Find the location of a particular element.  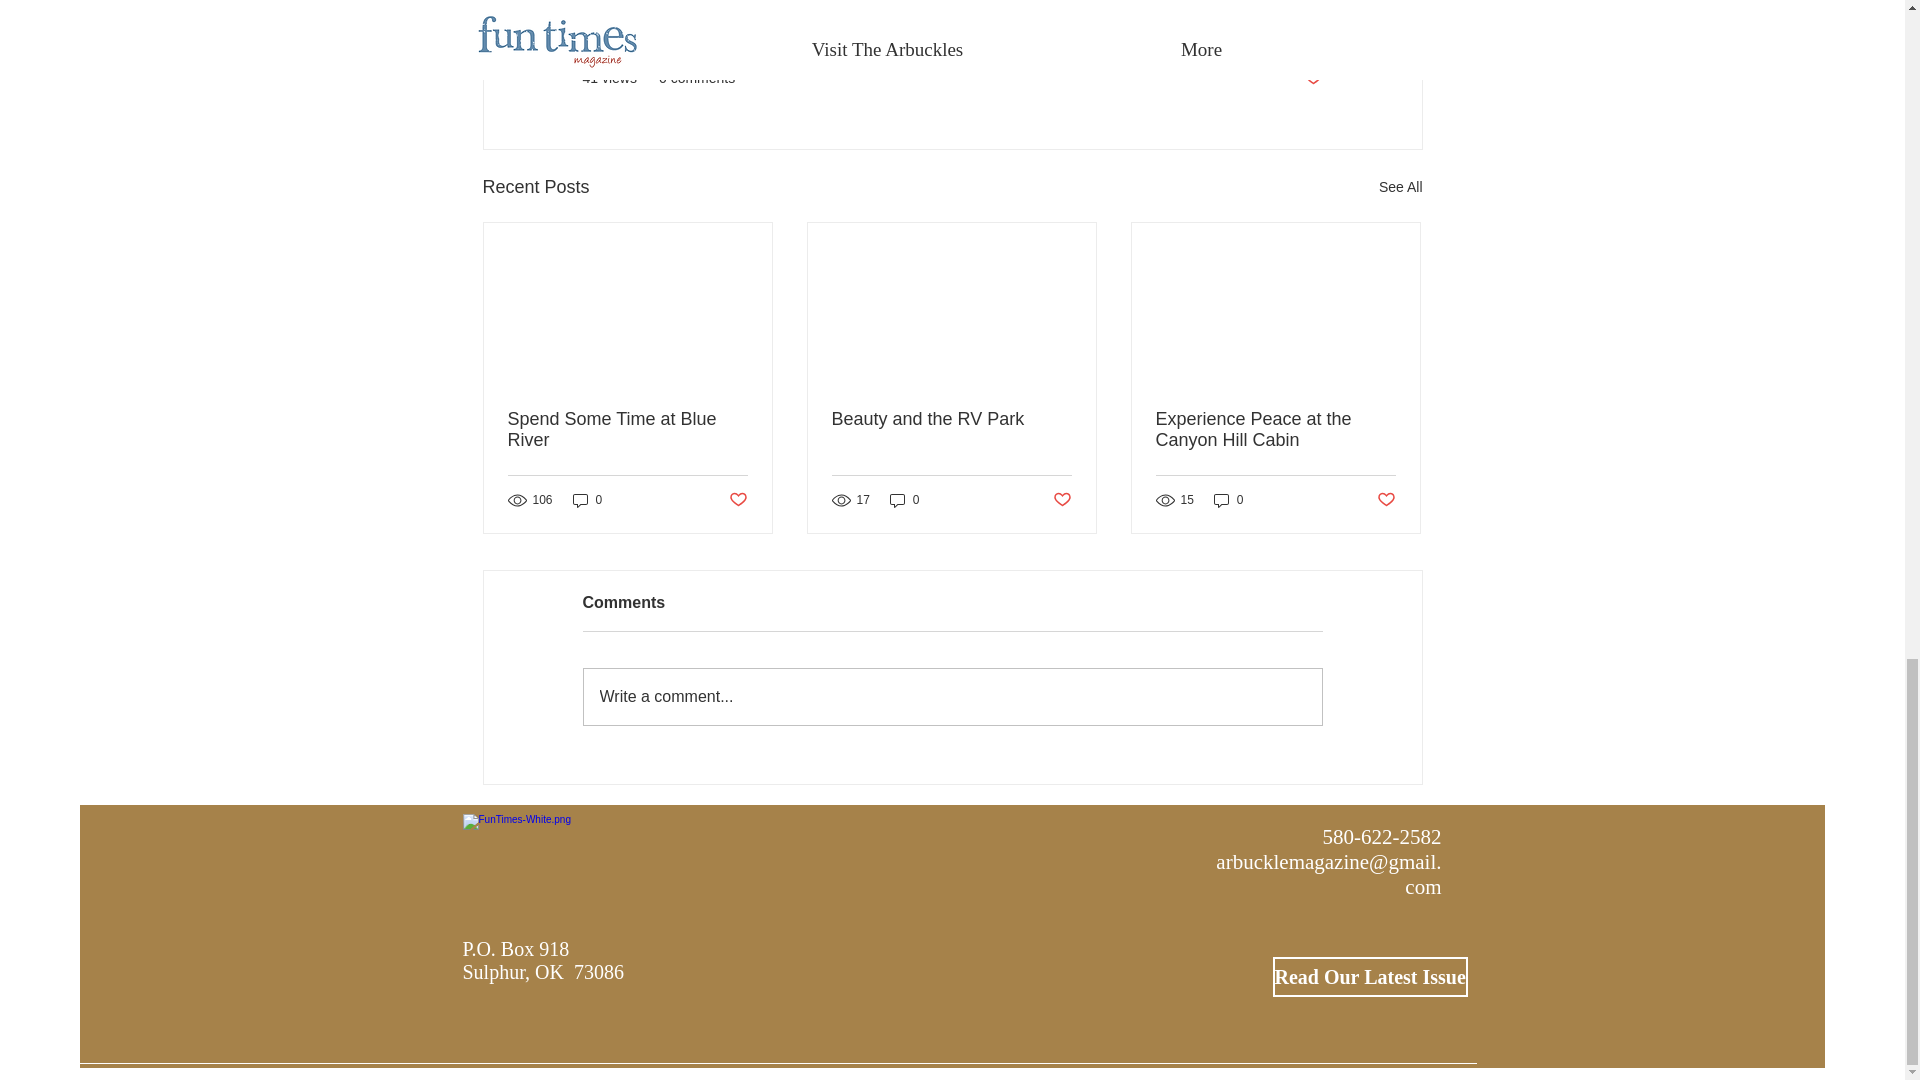

Post not marked as liked is located at coordinates (1062, 500).